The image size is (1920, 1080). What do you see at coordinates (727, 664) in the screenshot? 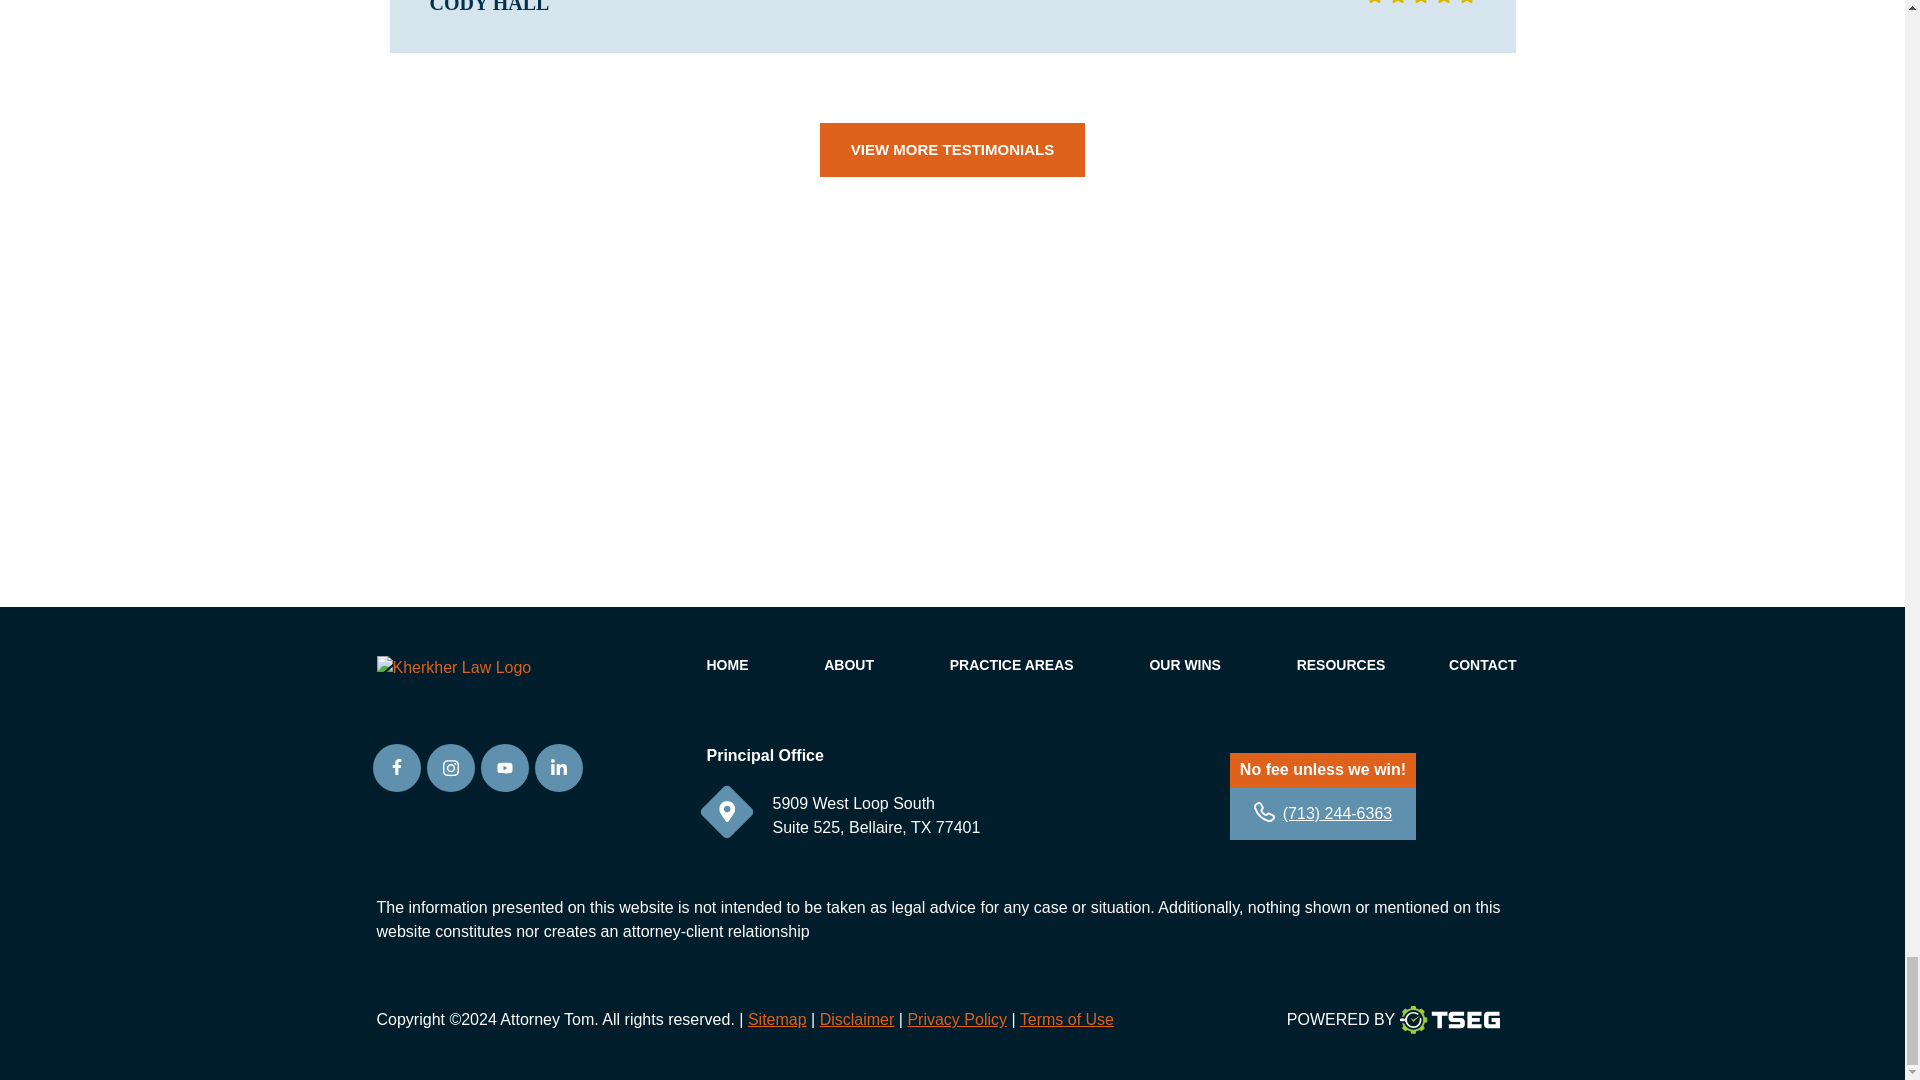
I see `HOME` at bounding box center [727, 664].